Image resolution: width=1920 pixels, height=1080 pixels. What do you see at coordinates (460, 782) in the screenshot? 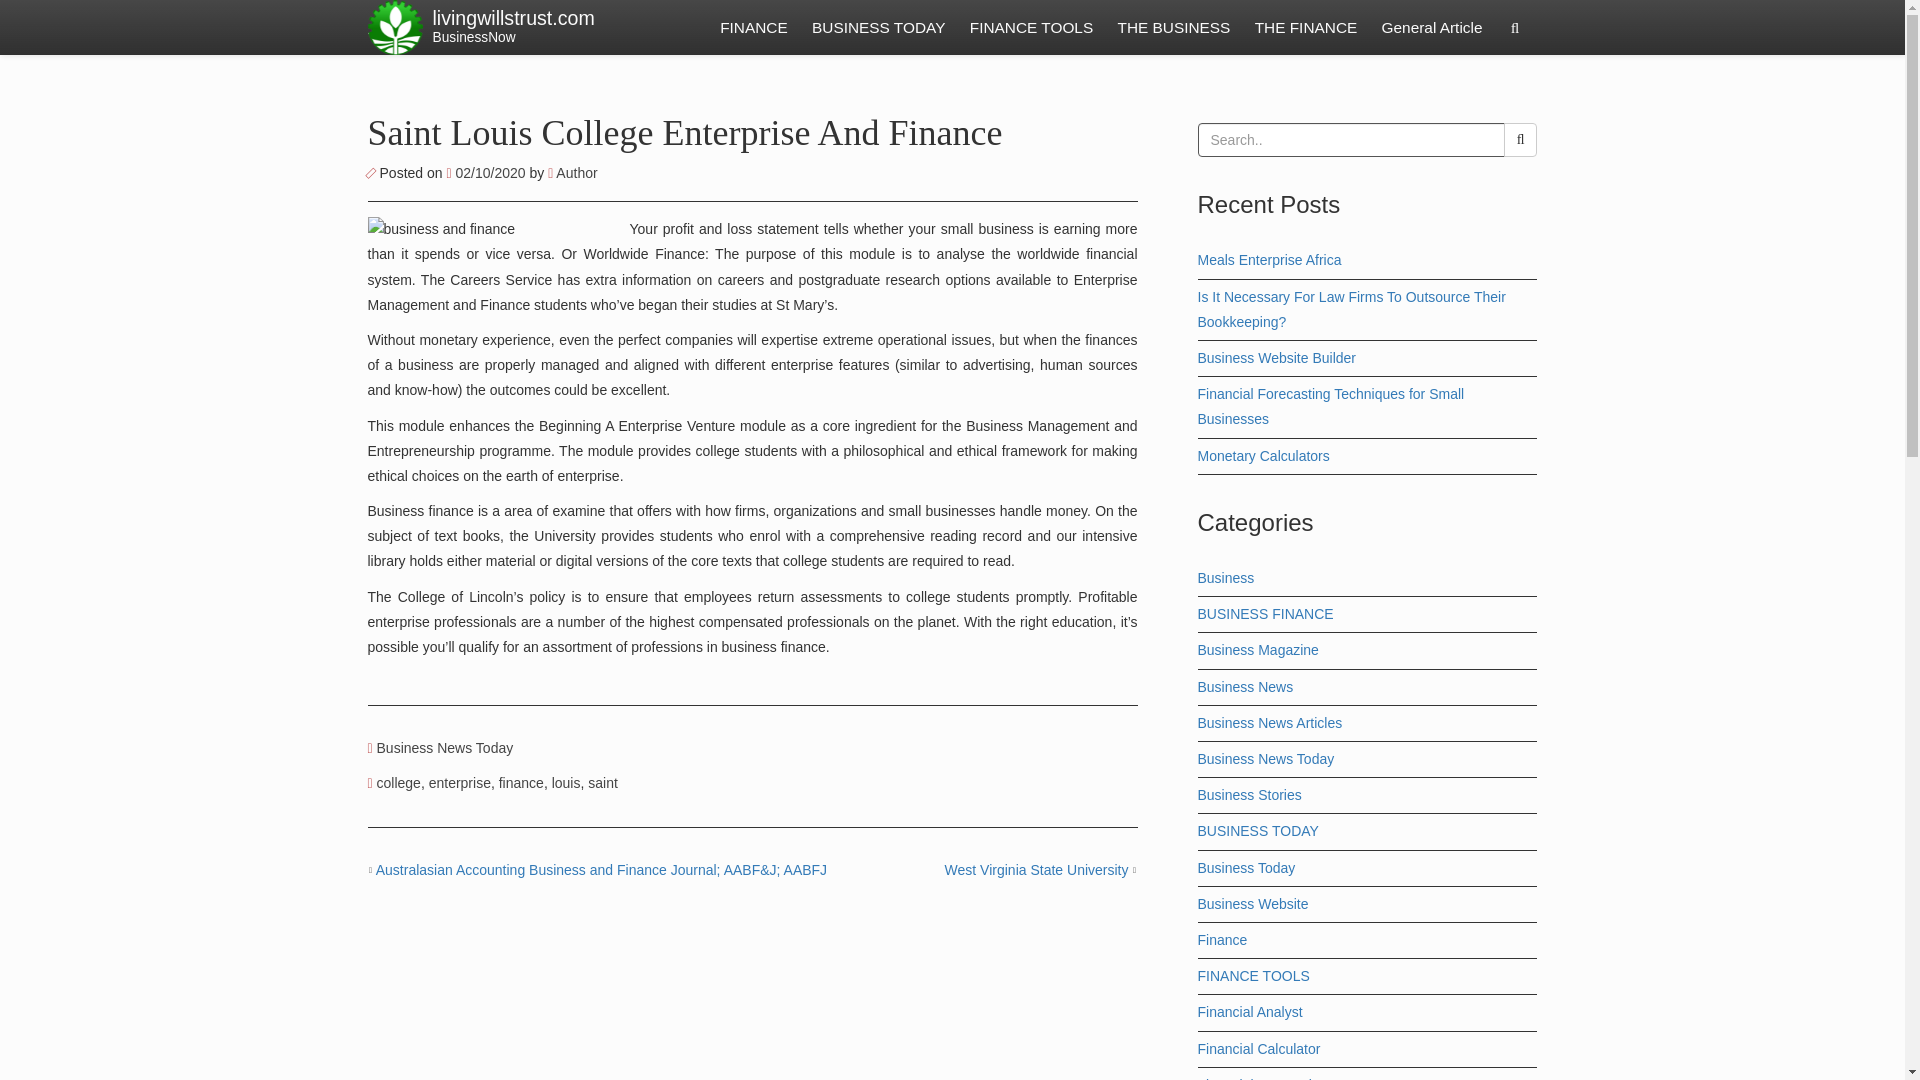
I see `enterprise` at bounding box center [460, 782].